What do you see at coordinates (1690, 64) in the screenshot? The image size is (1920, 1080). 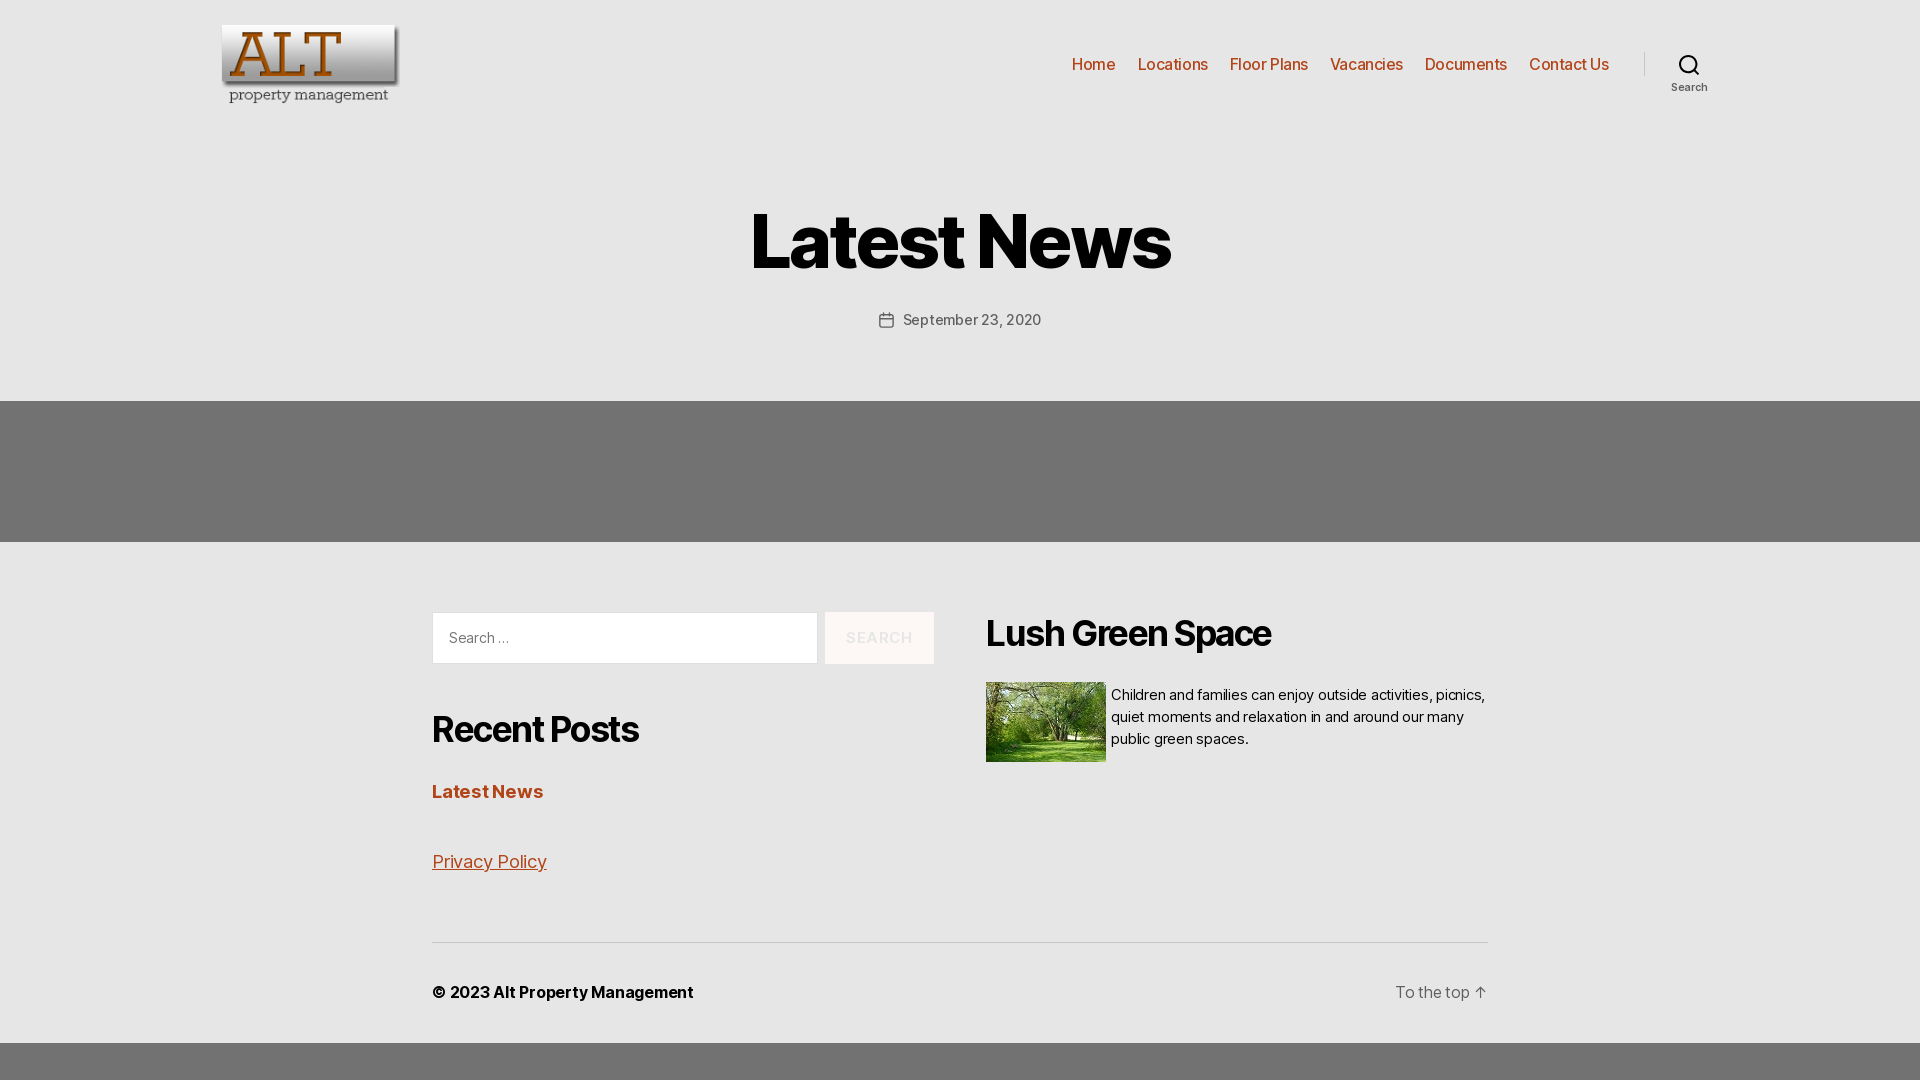 I see `Search` at bounding box center [1690, 64].